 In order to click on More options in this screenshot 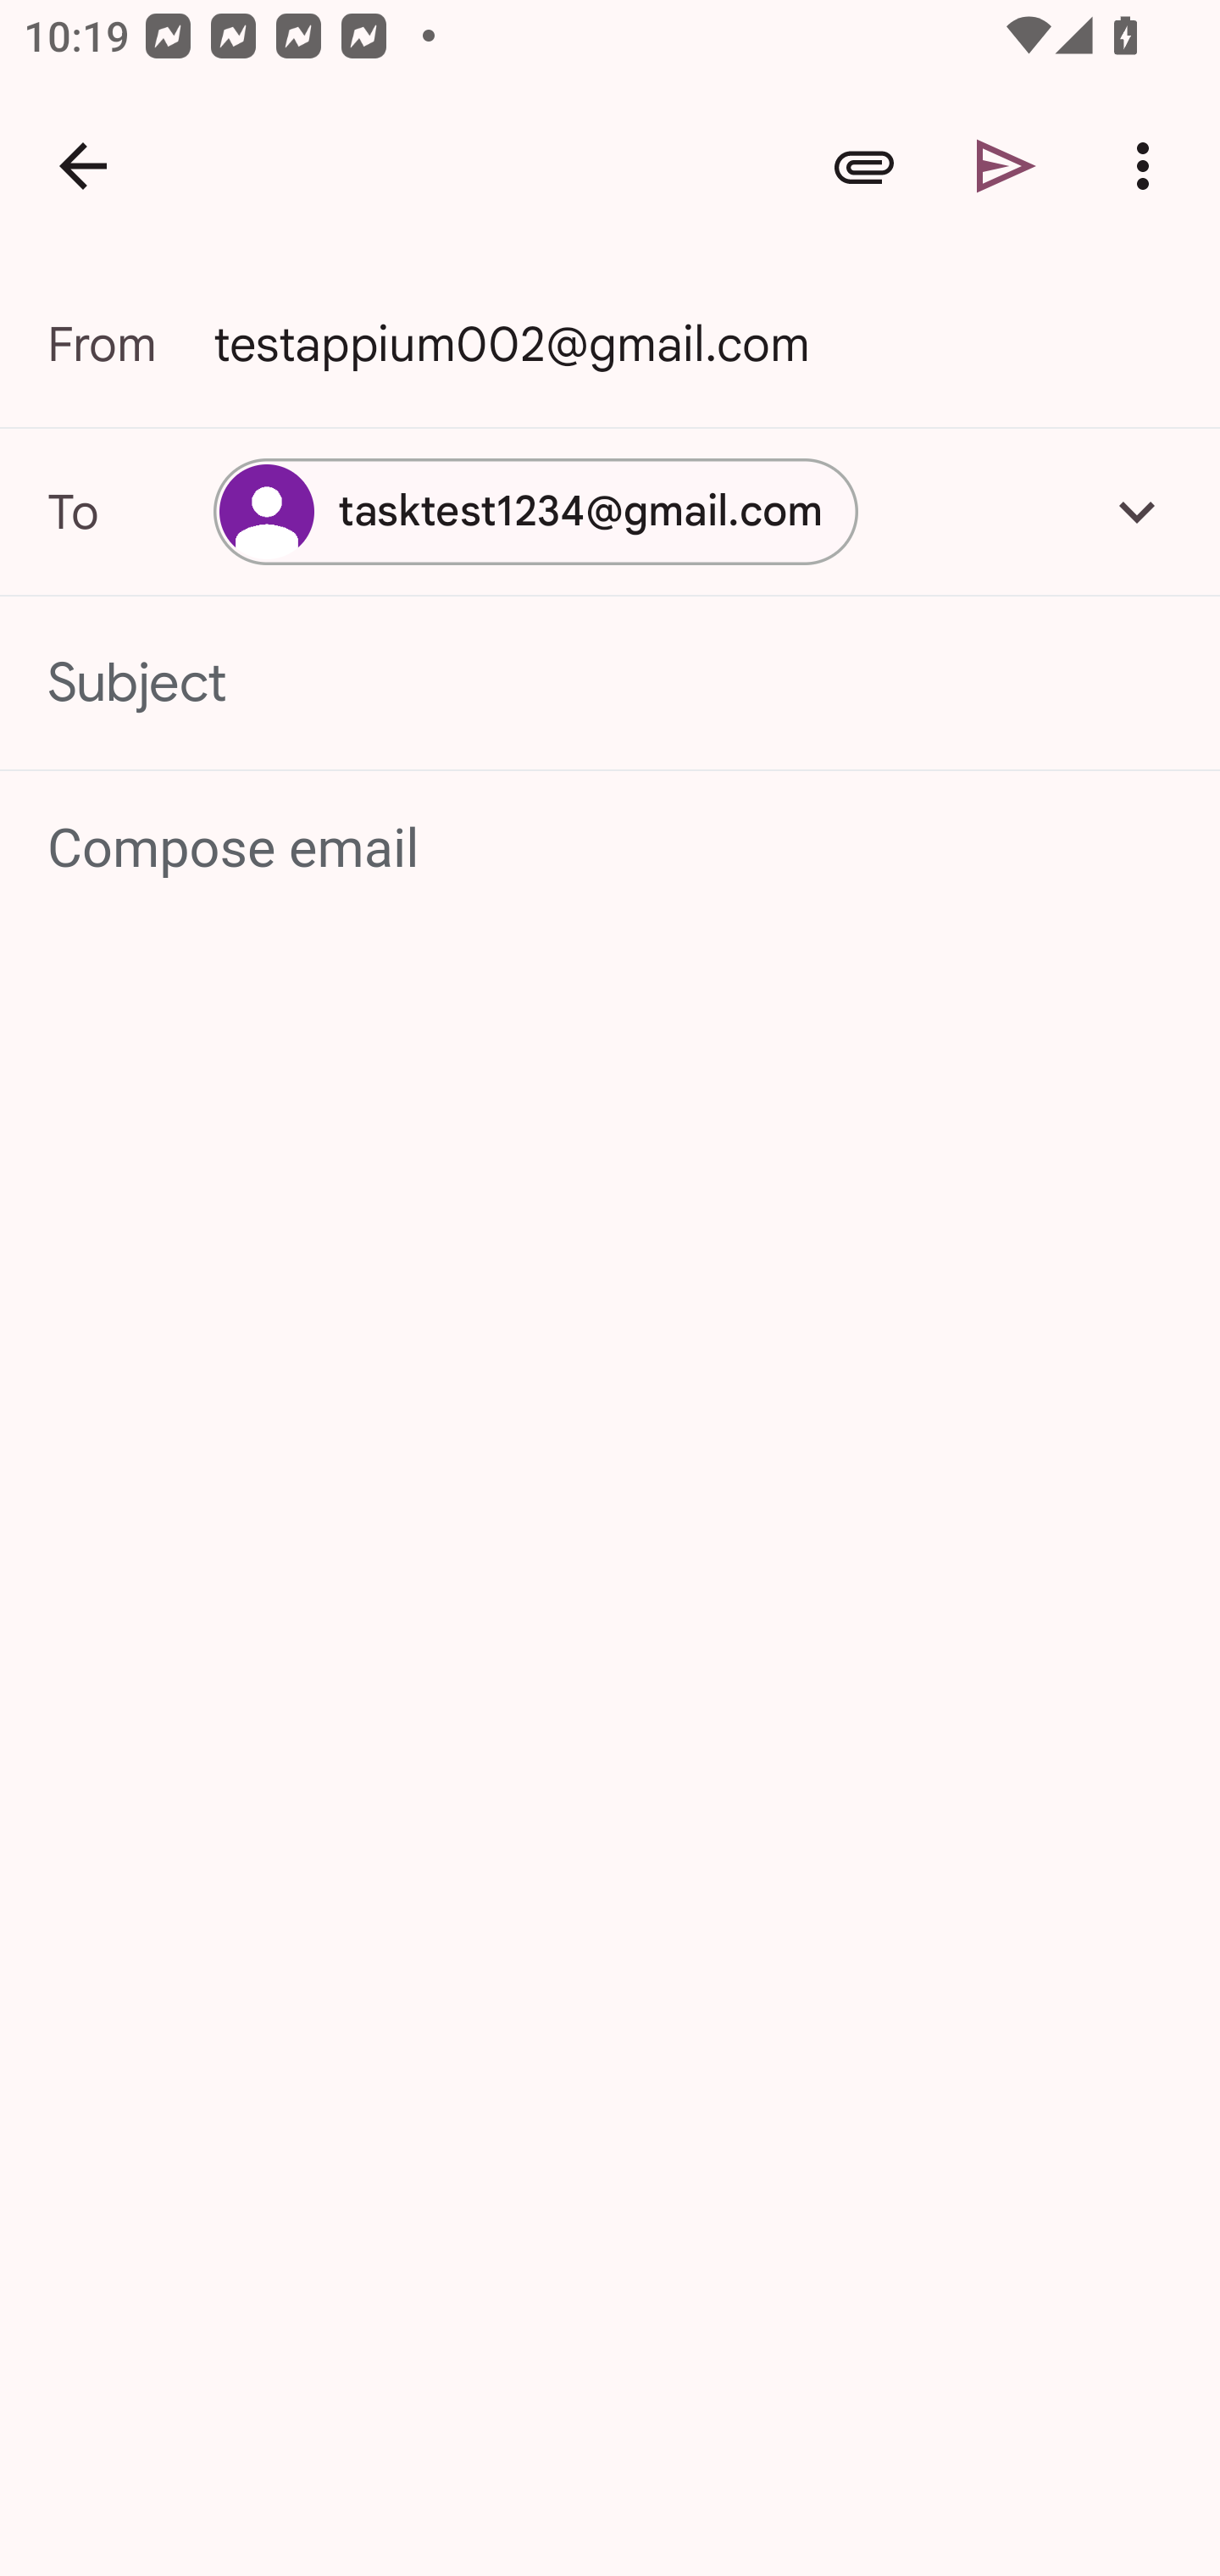, I will do `click(1149, 166)`.